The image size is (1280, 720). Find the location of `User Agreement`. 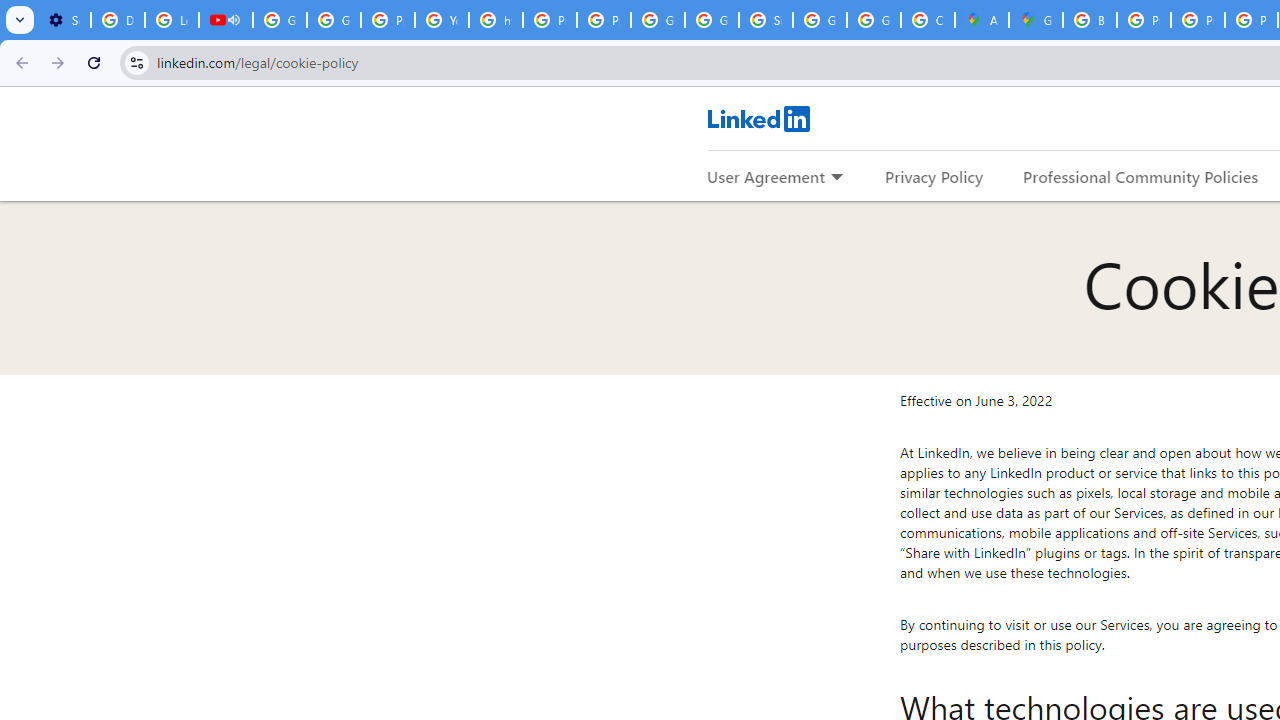

User Agreement is located at coordinates (766, 176).